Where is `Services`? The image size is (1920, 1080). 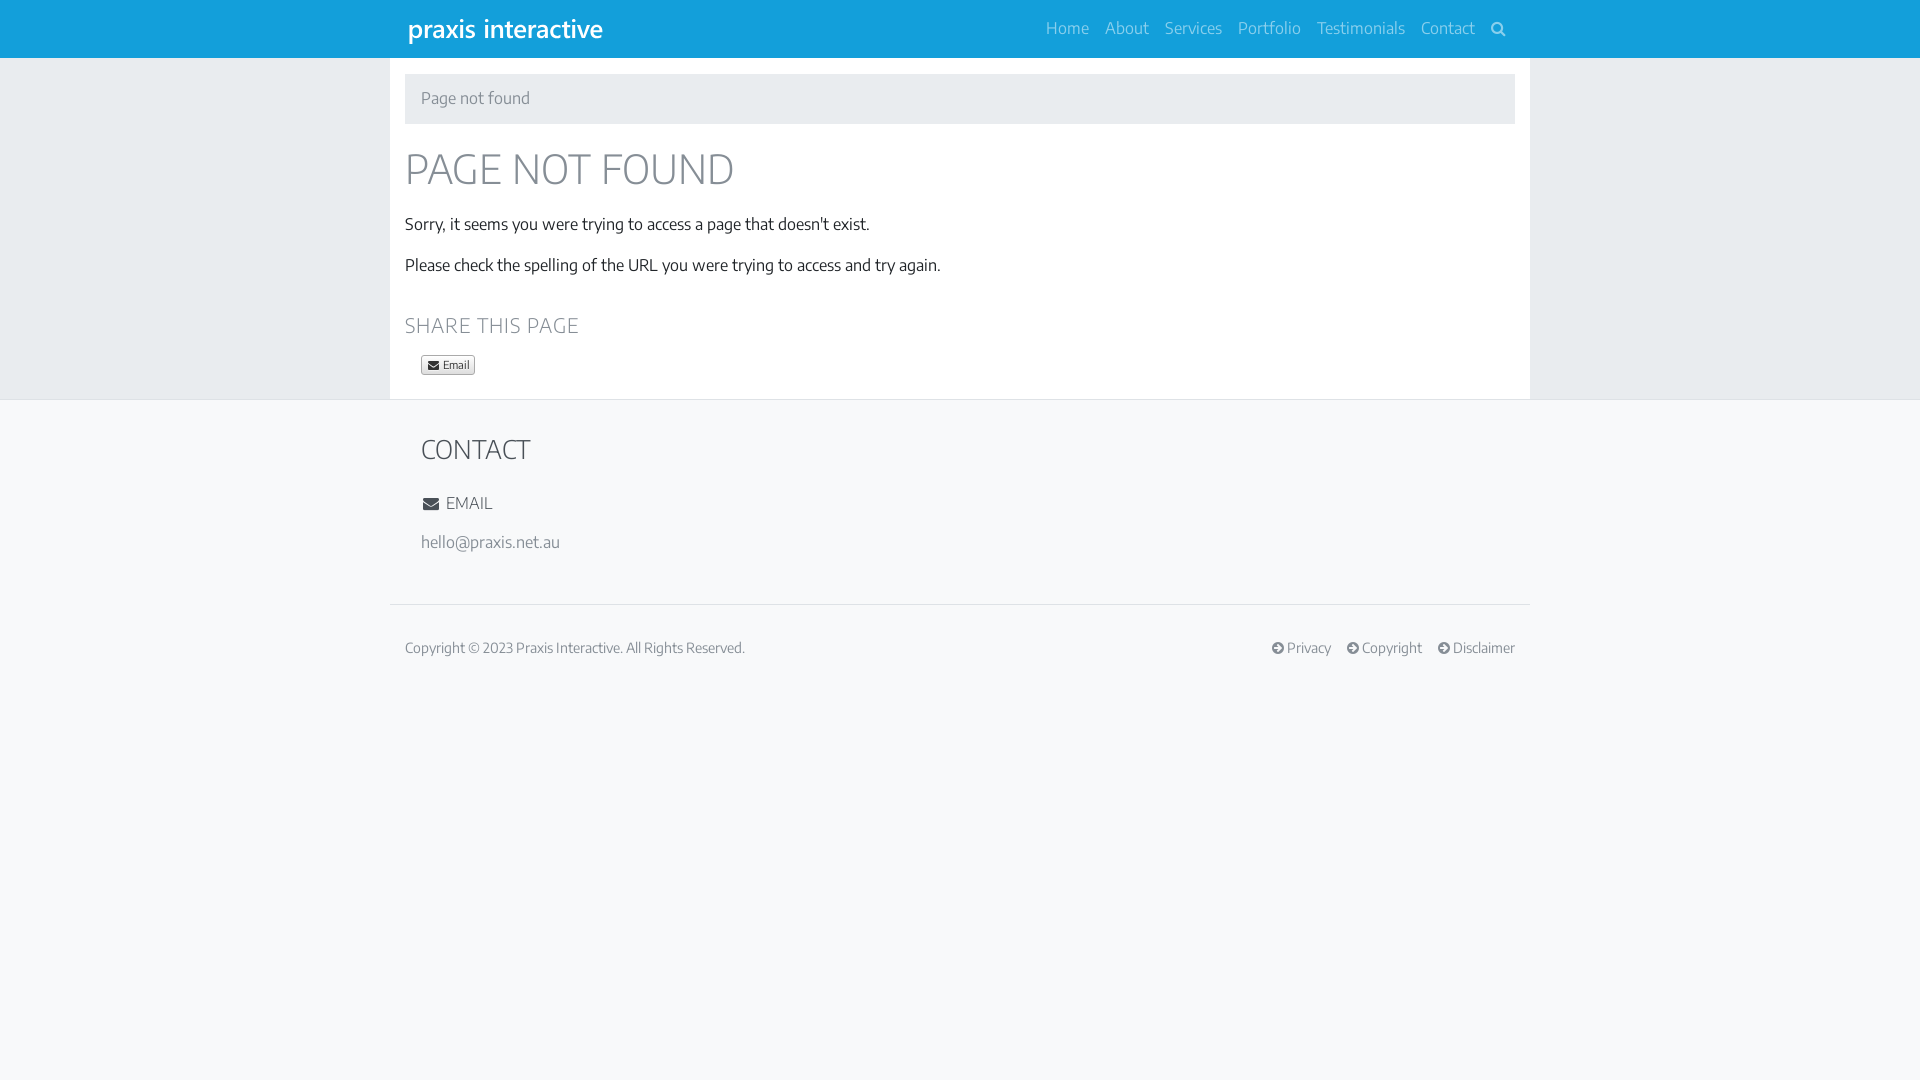
Services is located at coordinates (1194, 29).